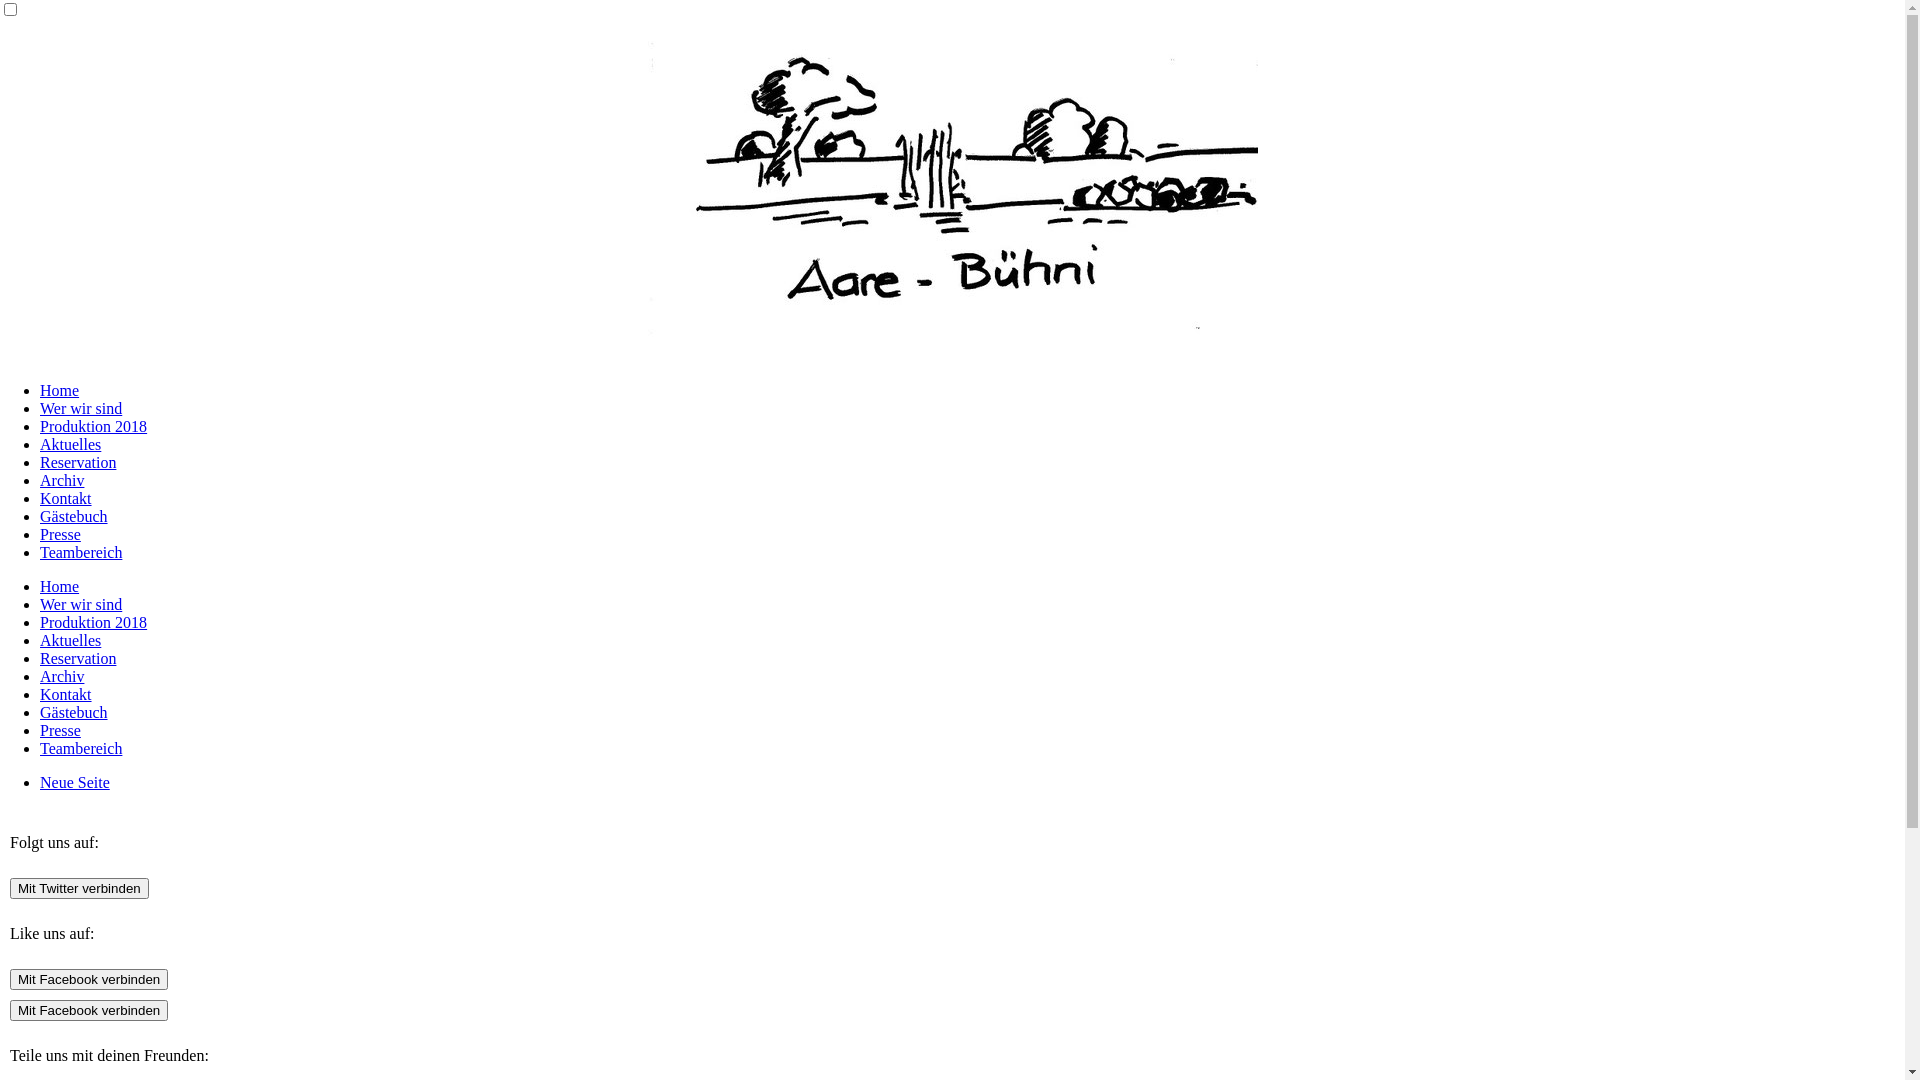 The height and width of the screenshot is (1080, 1920). What do you see at coordinates (78, 462) in the screenshot?
I see `Reservation` at bounding box center [78, 462].